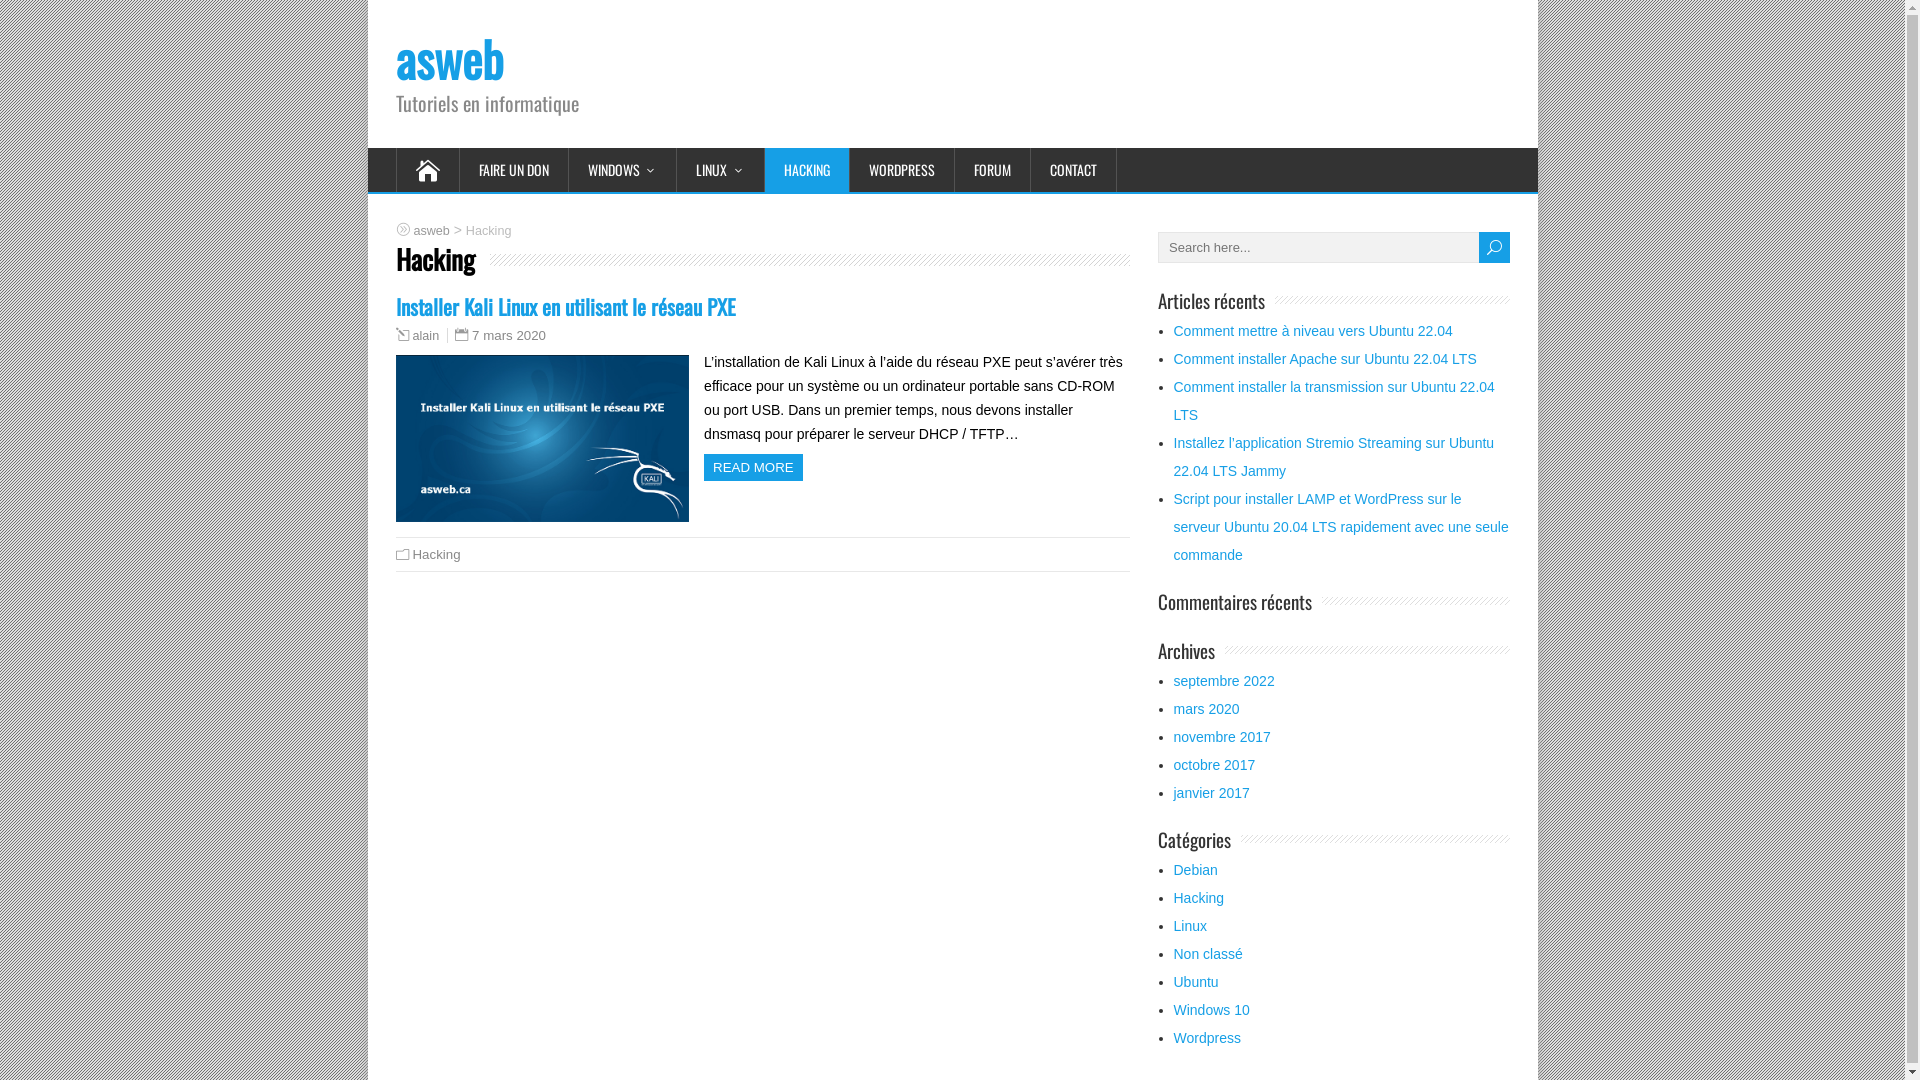 Image resolution: width=1920 pixels, height=1080 pixels. What do you see at coordinates (622, 170) in the screenshot?
I see `WINDOWS` at bounding box center [622, 170].